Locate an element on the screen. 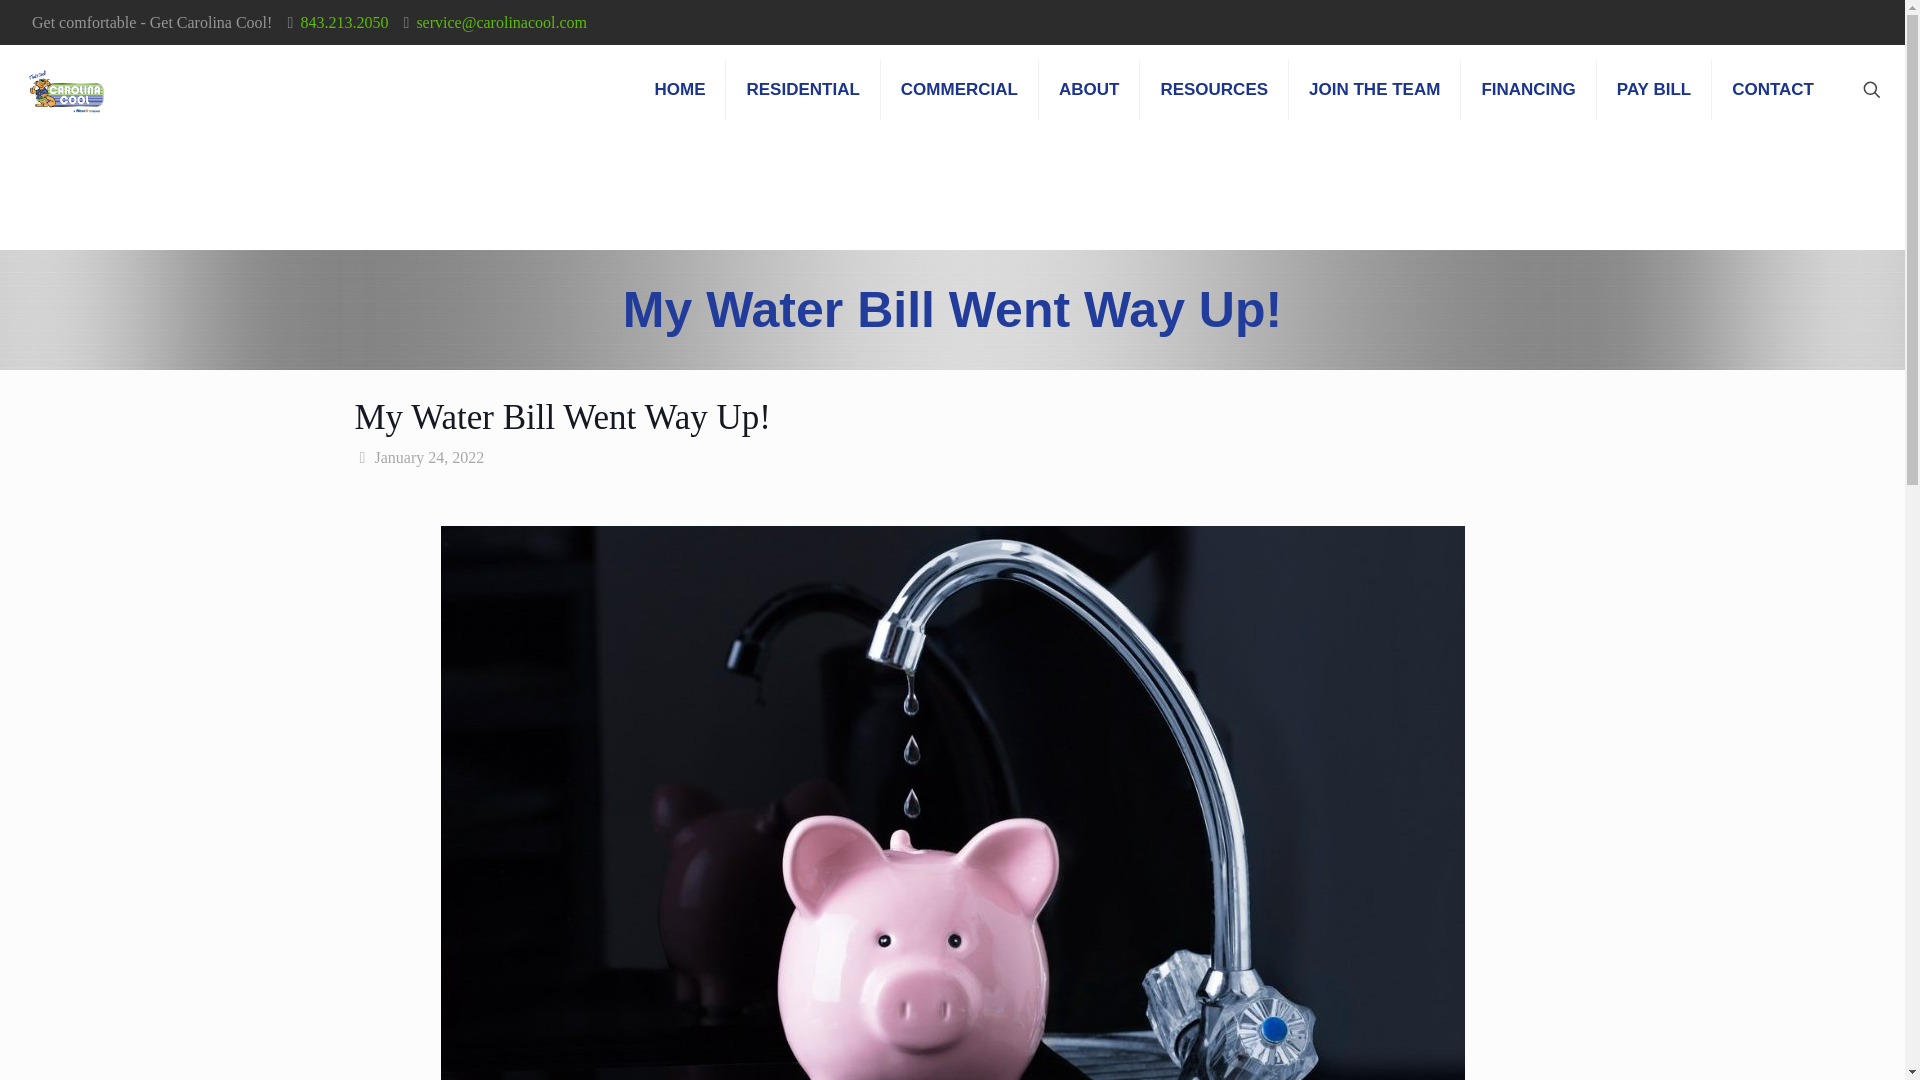 This screenshot has width=1920, height=1080. RESIDENTIAL is located at coordinates (802, 90).